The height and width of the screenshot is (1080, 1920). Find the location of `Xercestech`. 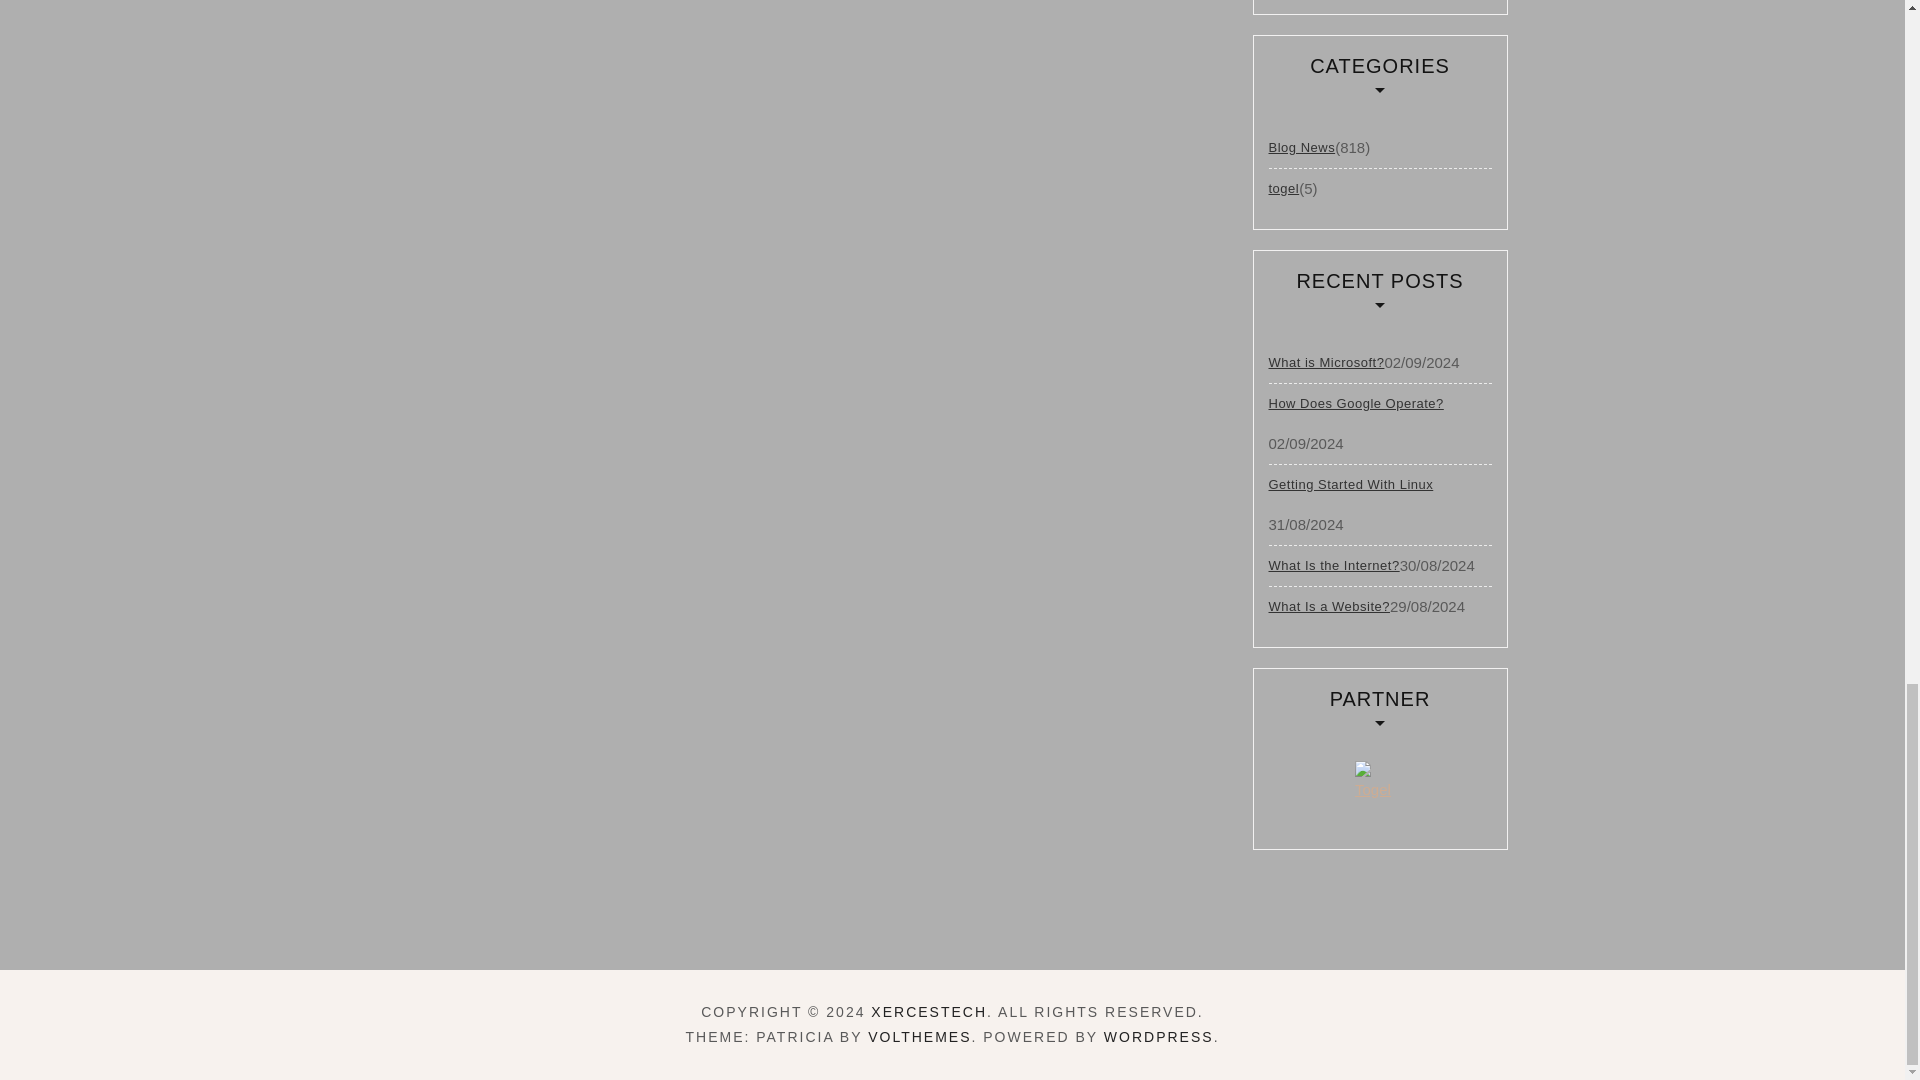

Xercestech is located at coordinates (928, 1012).